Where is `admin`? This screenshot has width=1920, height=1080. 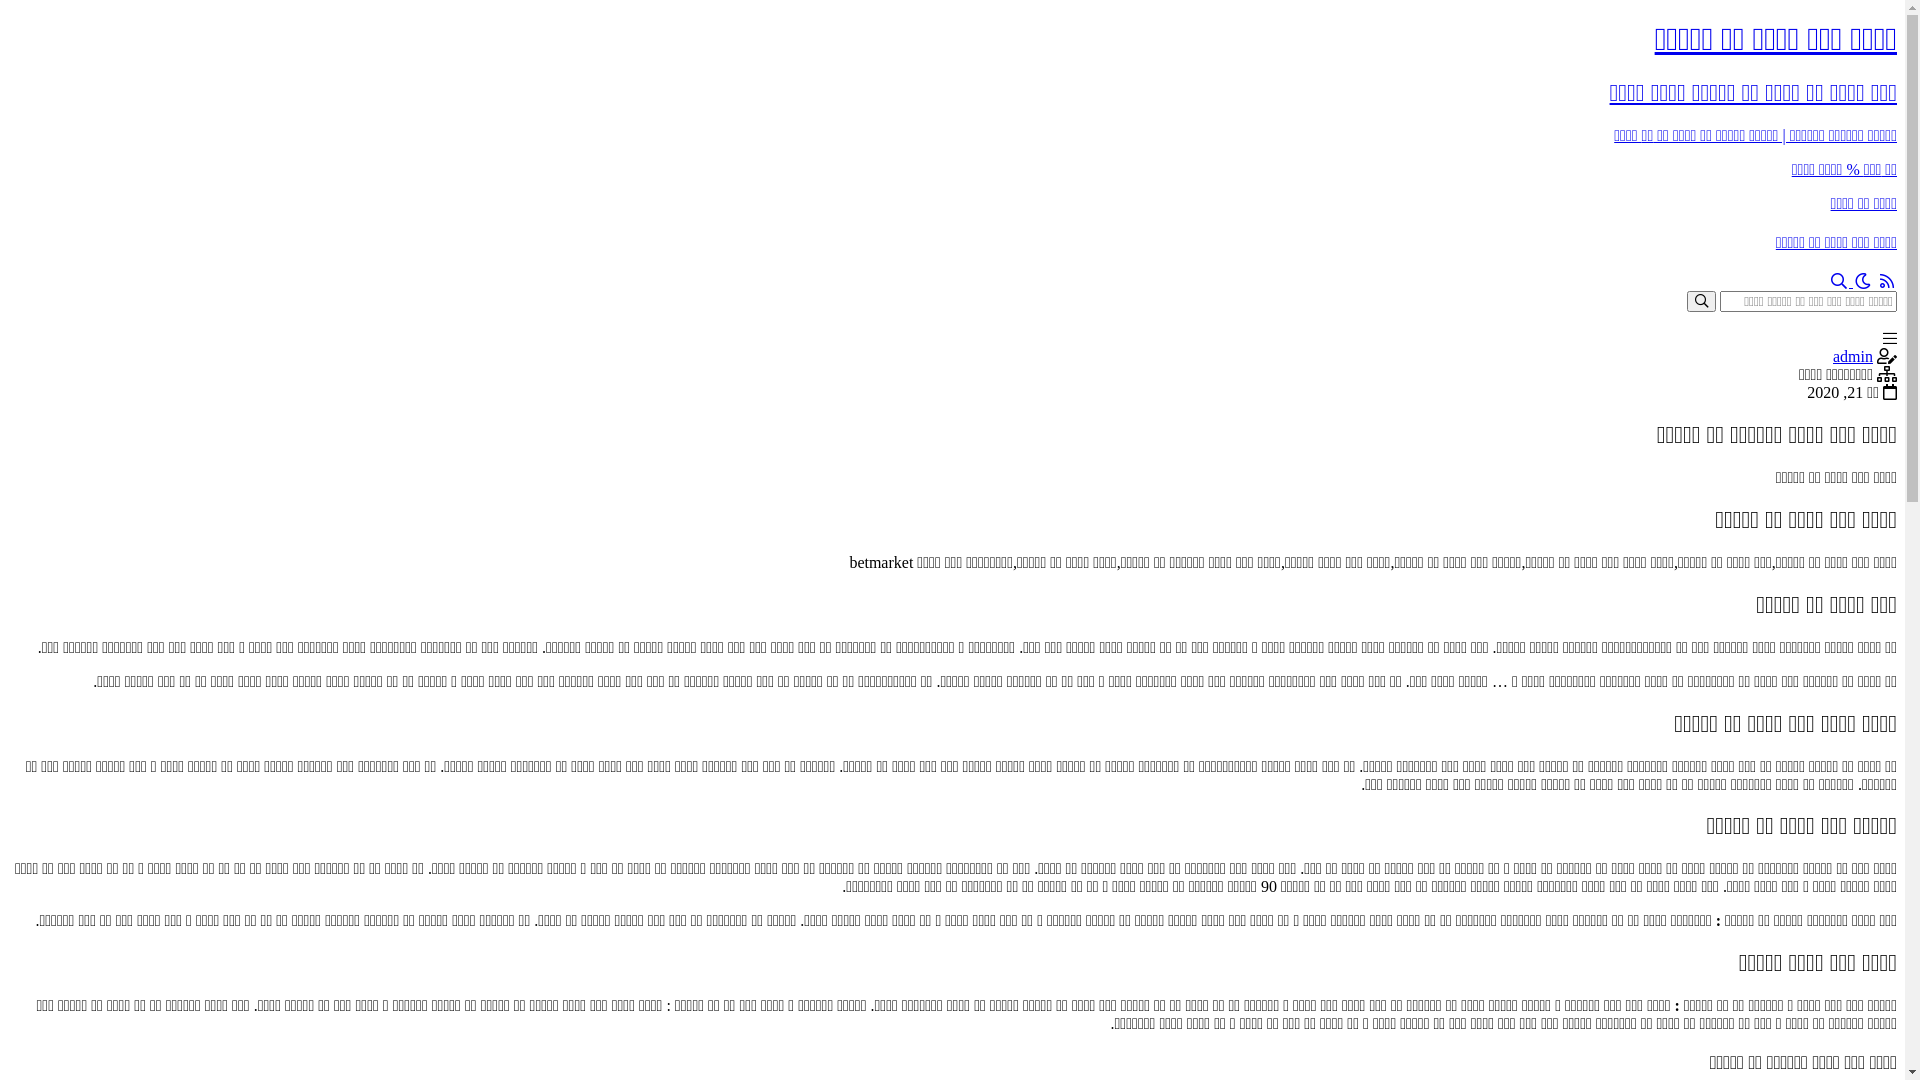
admin is located at coordinates (1853, 356).